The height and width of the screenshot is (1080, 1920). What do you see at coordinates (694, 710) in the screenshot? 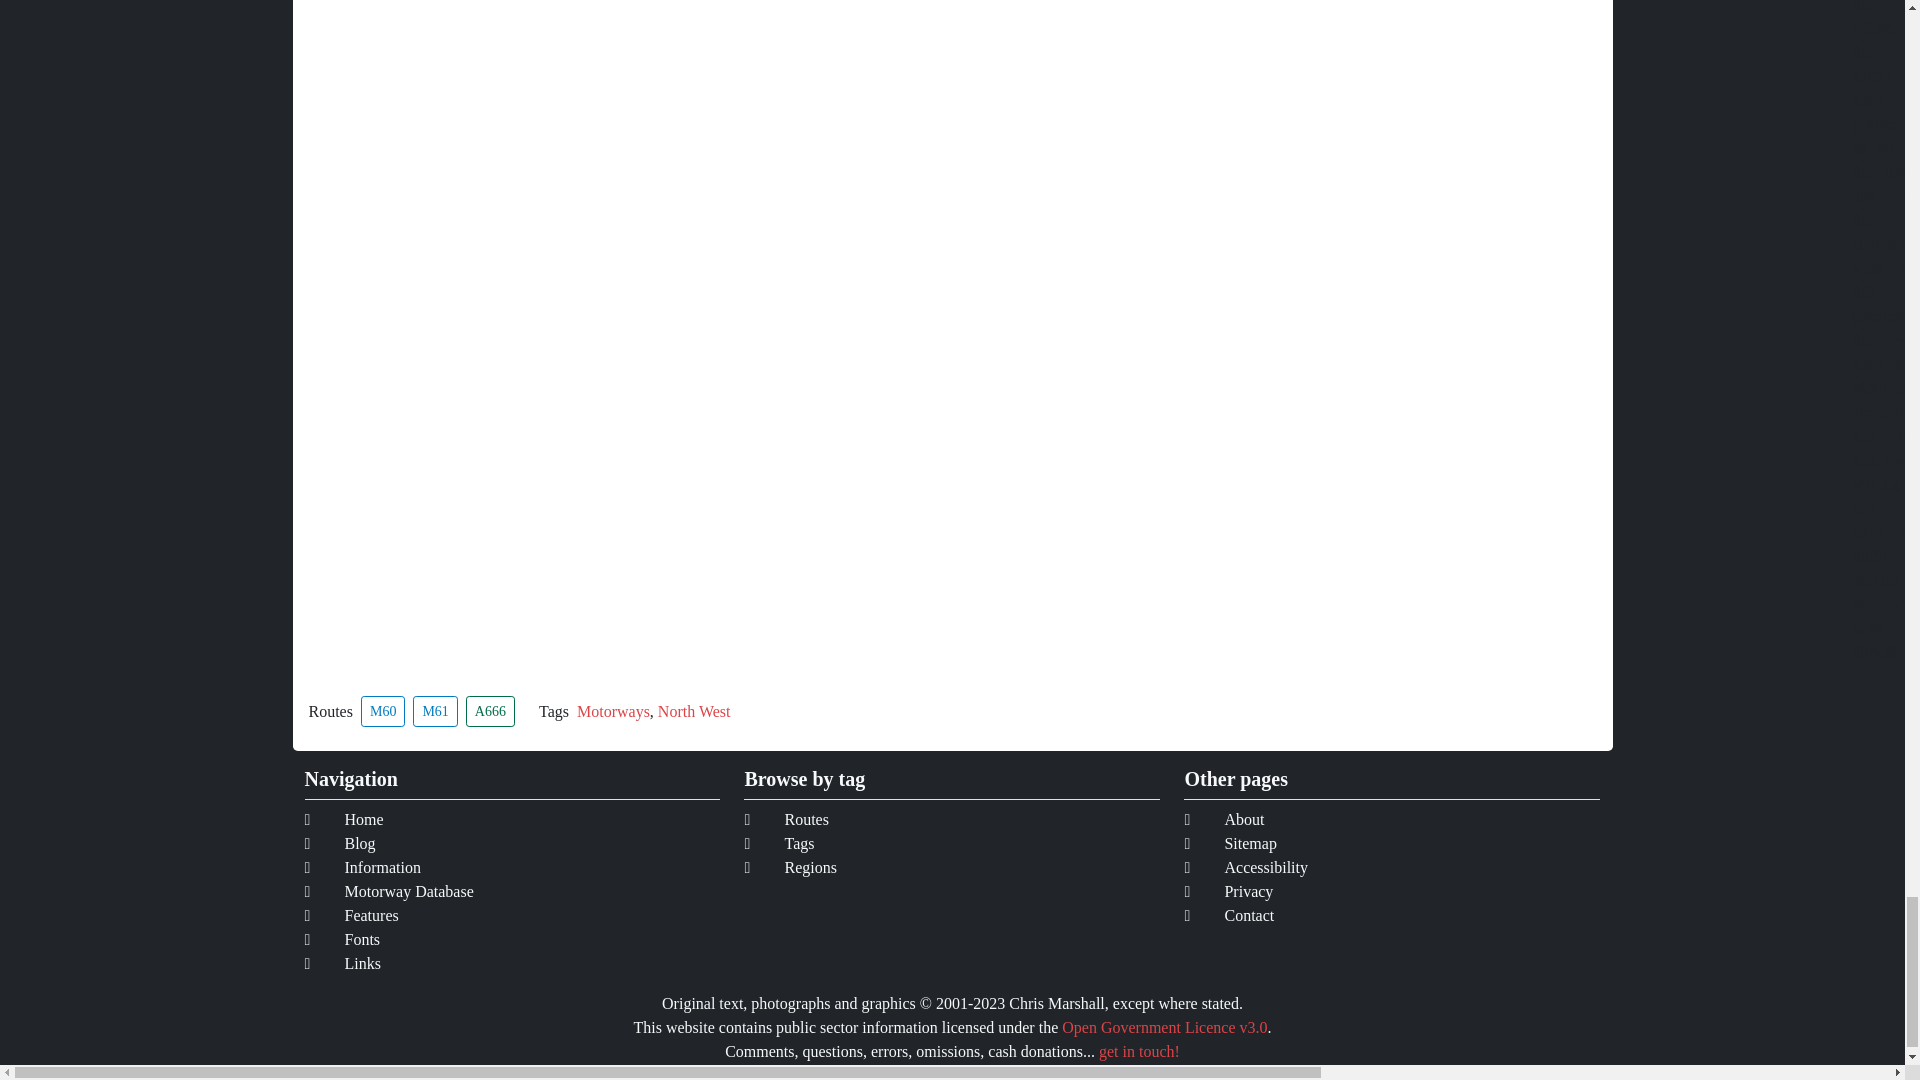
I see `North West` at bounding box center [694, 710].